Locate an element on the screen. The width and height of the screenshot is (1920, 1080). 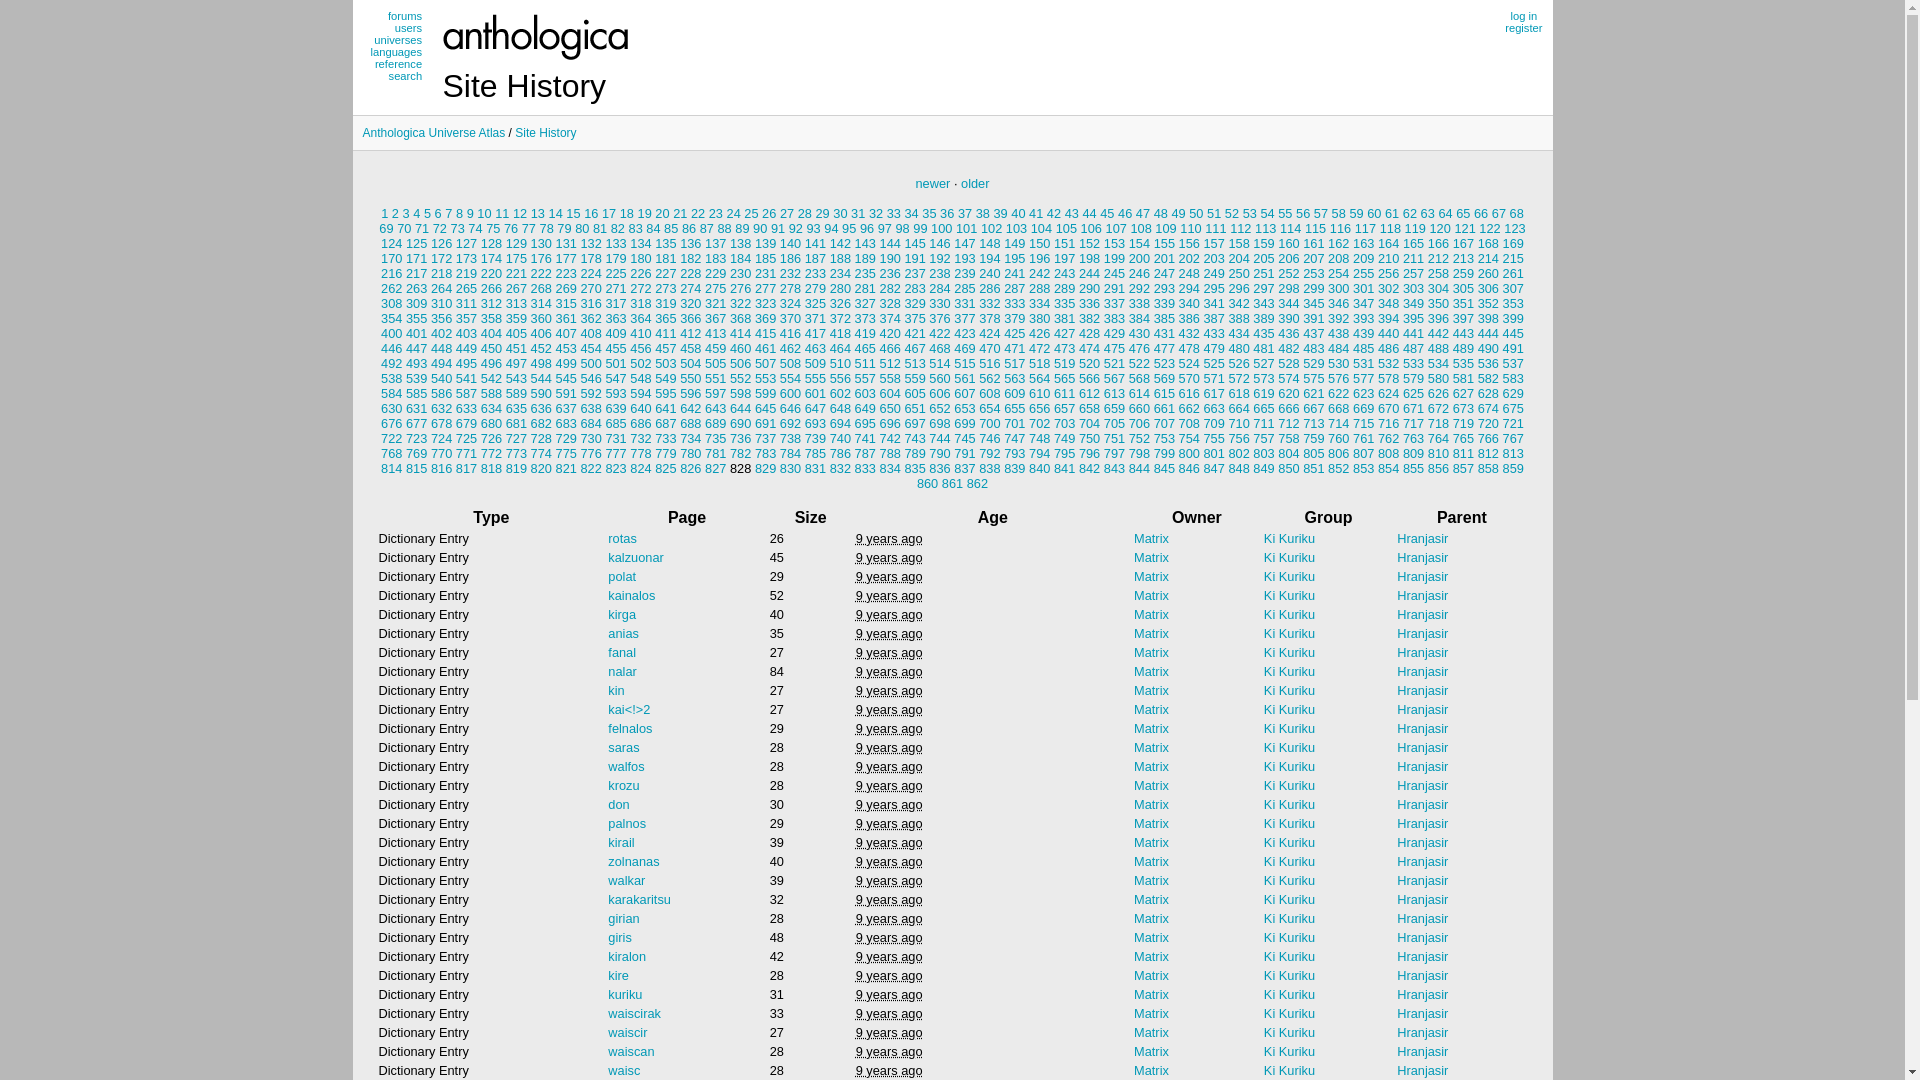
waisc is located at coordinates (624, 1070).